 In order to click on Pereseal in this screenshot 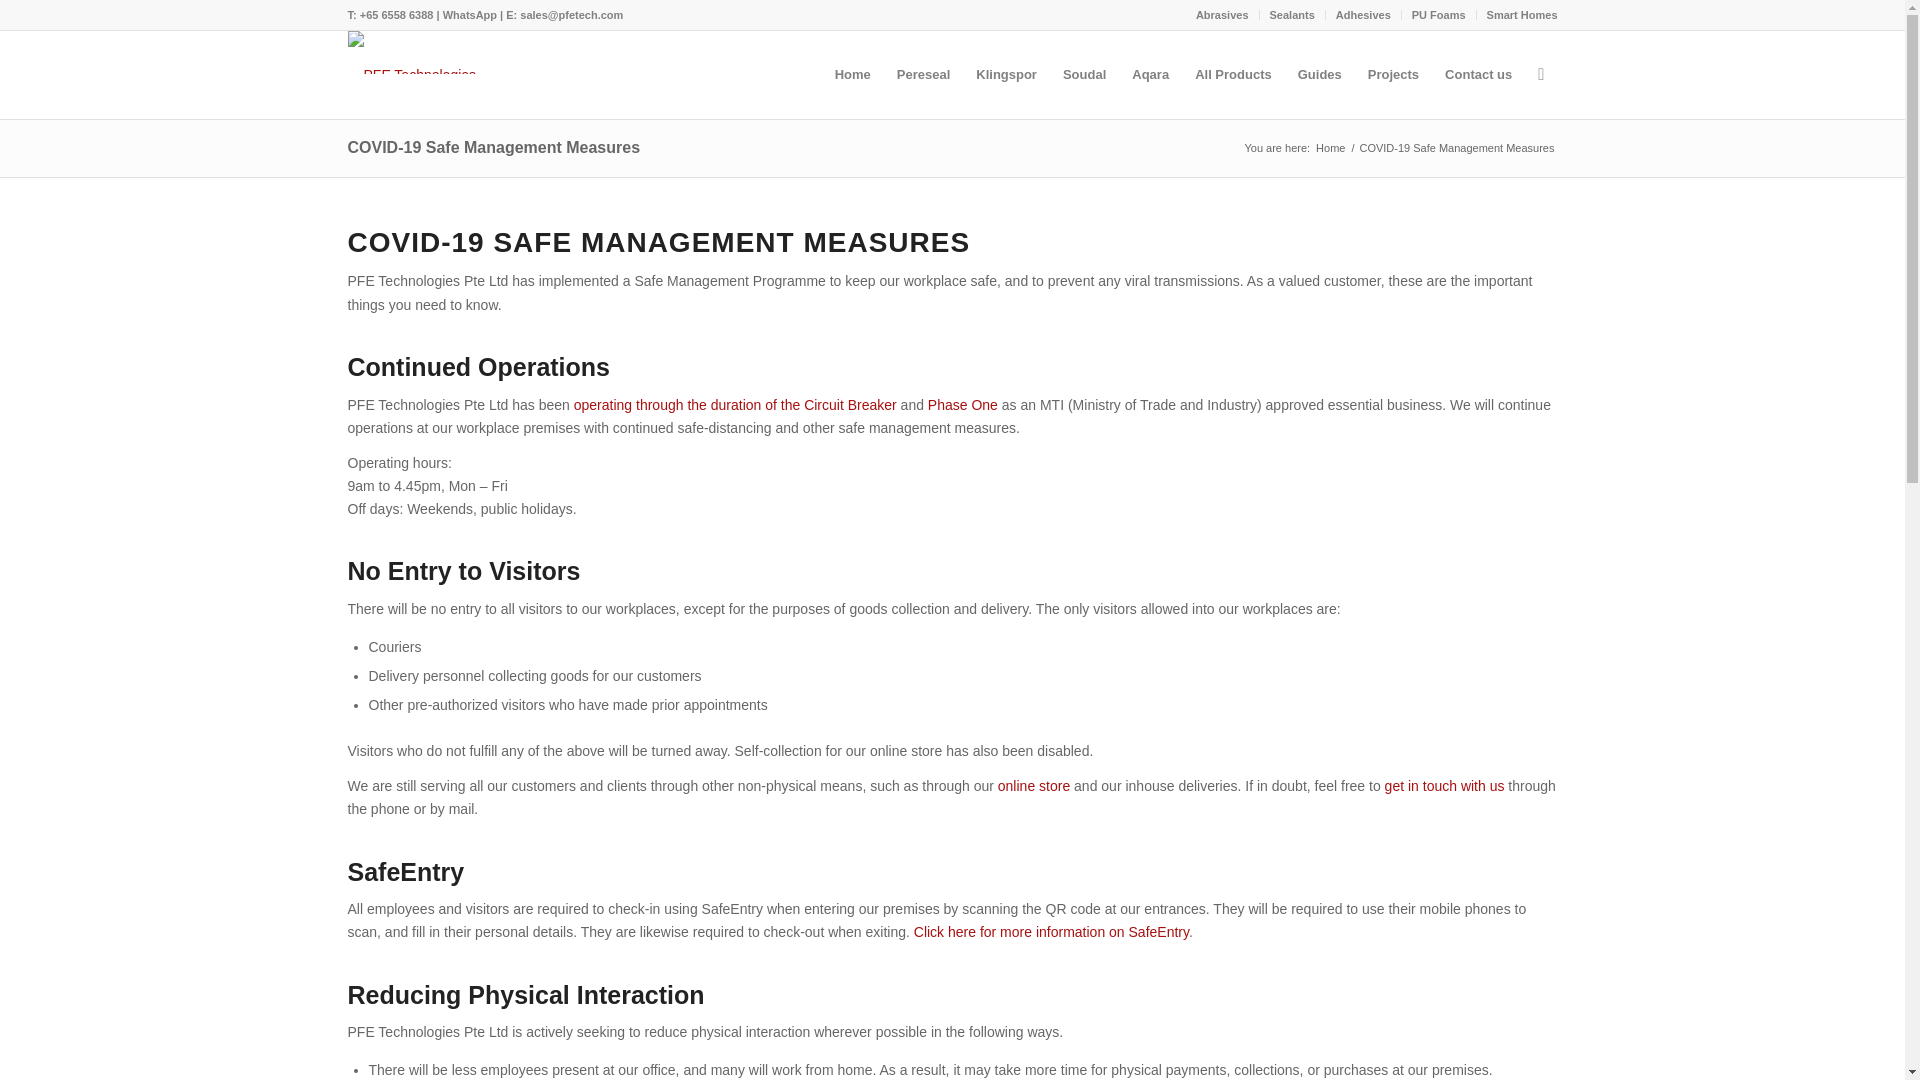, I will do `click(923, 74)`.